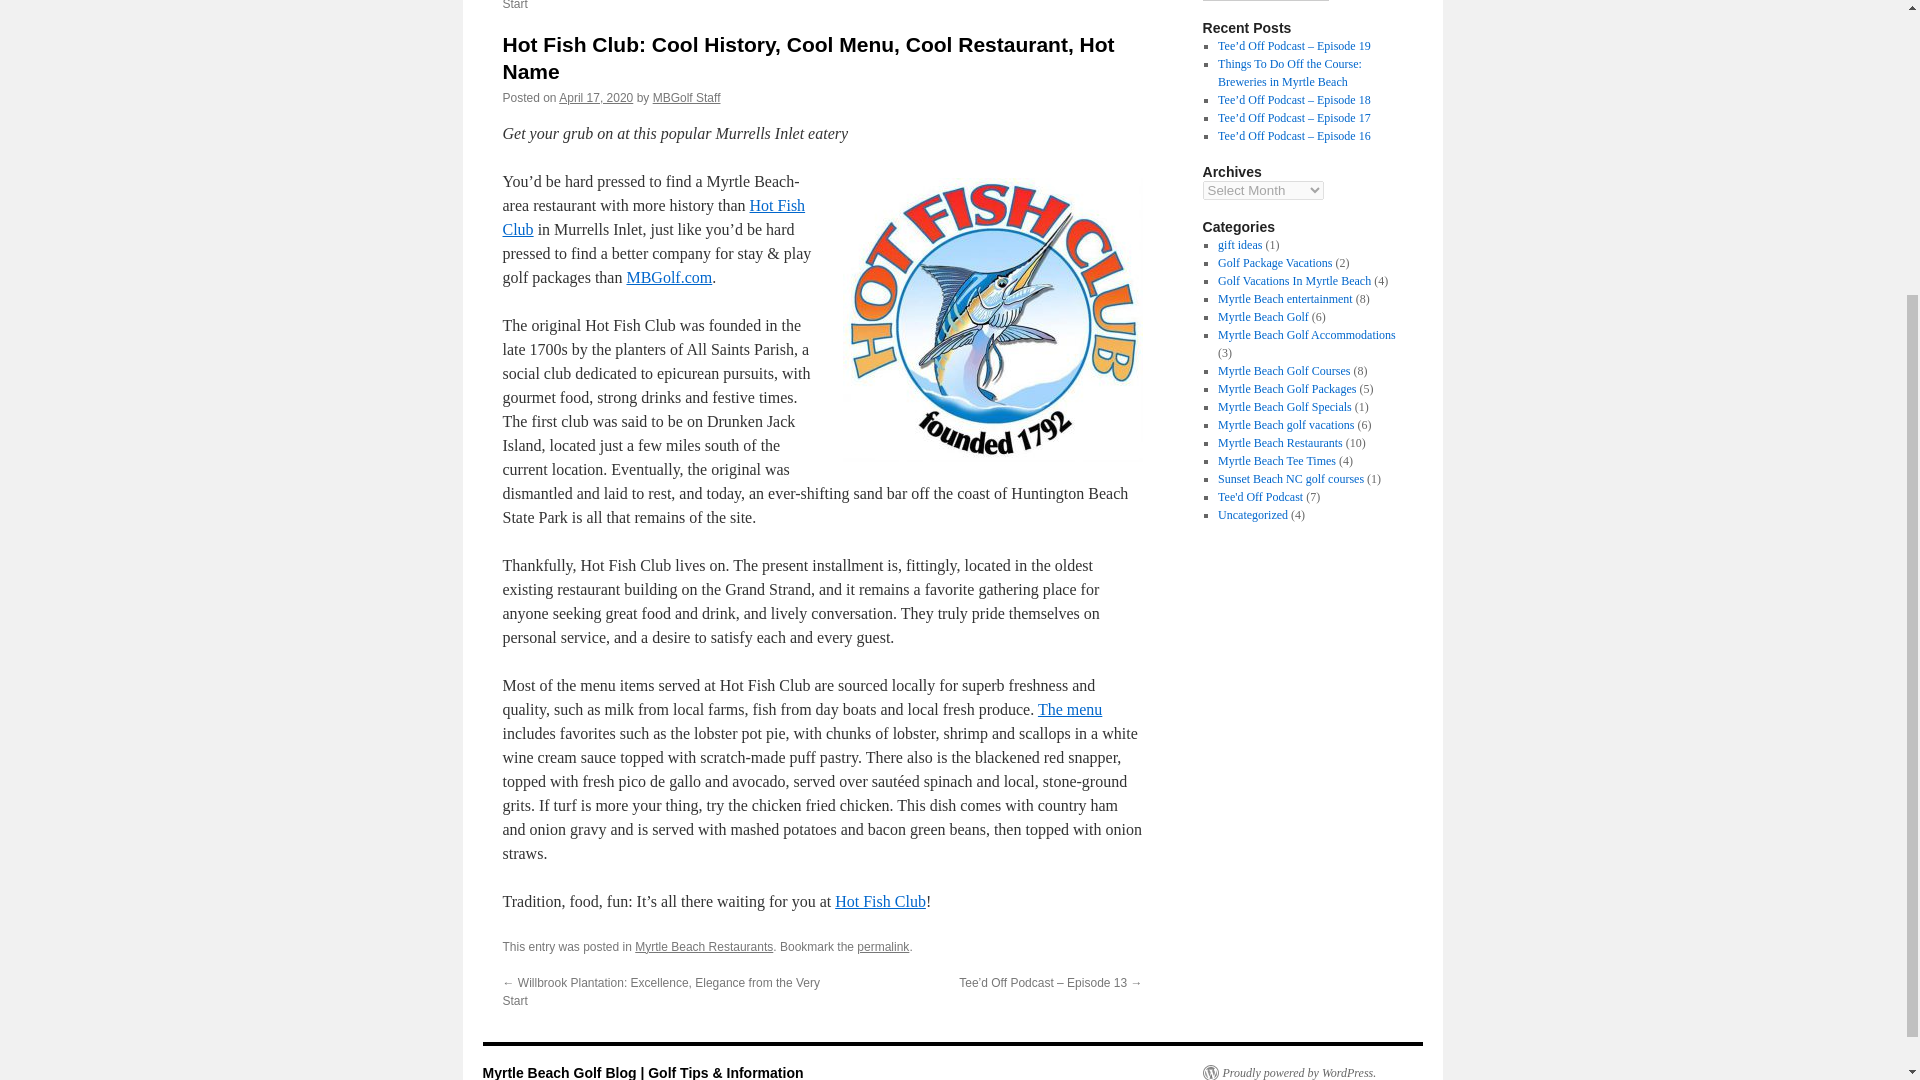 This screenshot has height=1080, width=1920. Describe the element at coordinates (1276, 460) in the screenshot. I see `Myrtle Beach Tee Times` at that location.